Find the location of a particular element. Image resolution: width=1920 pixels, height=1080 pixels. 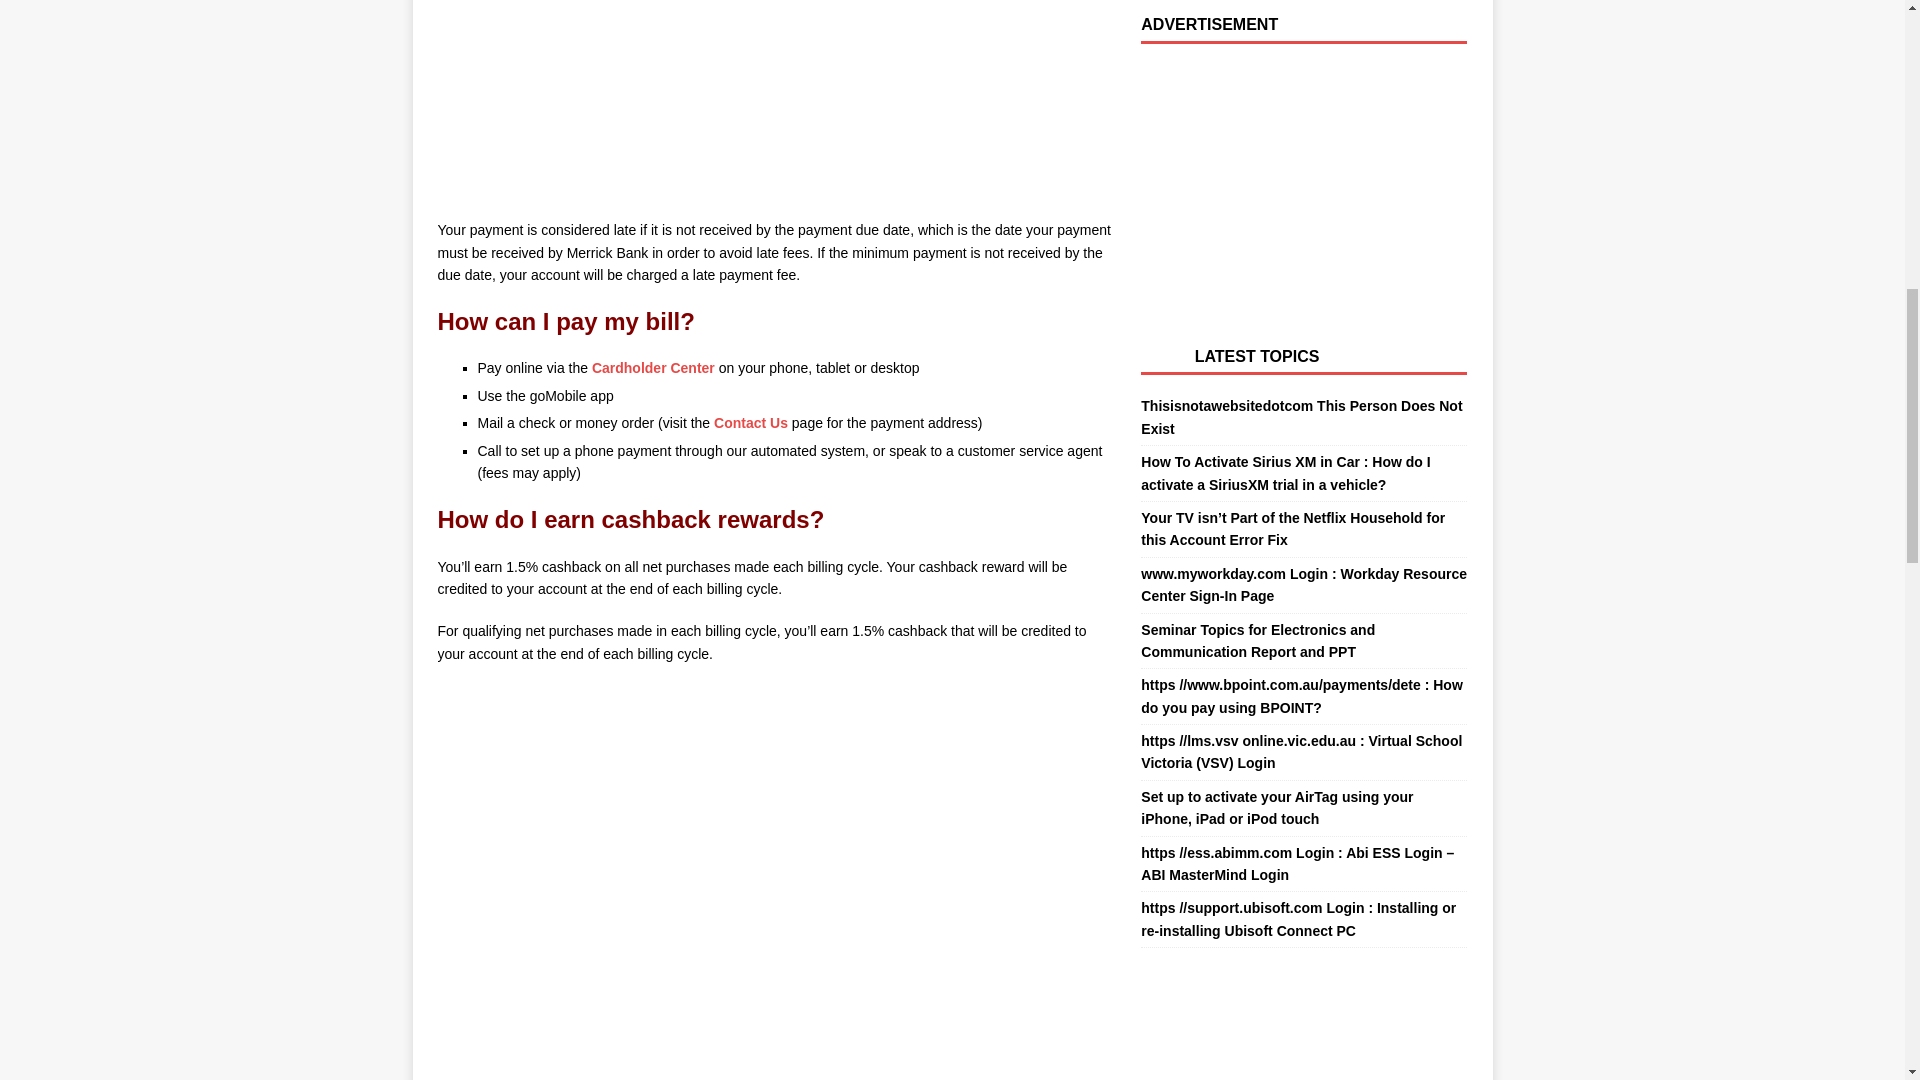

Contact Us is located at coordinates (750, 422).